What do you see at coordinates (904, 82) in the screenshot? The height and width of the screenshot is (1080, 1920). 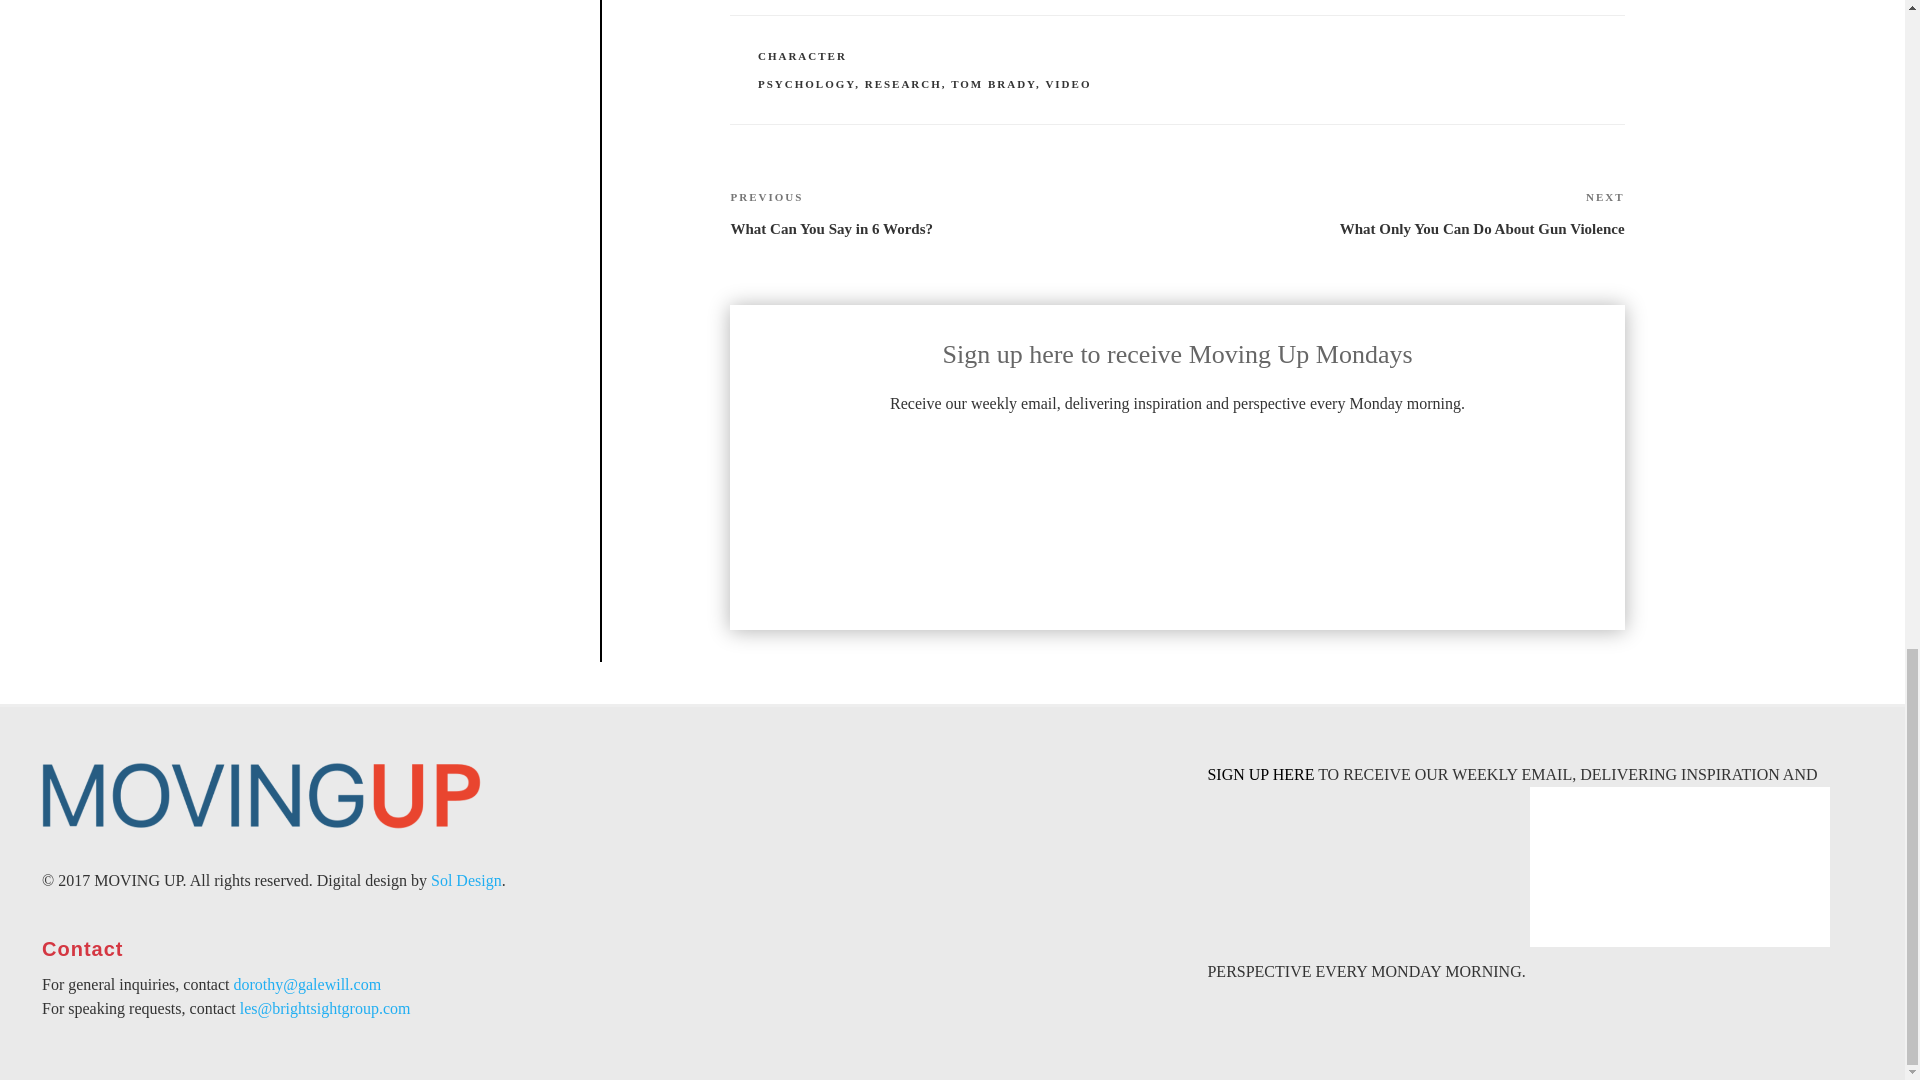 I see `PSYCHOLOGY` at bounding box center [904, 82].